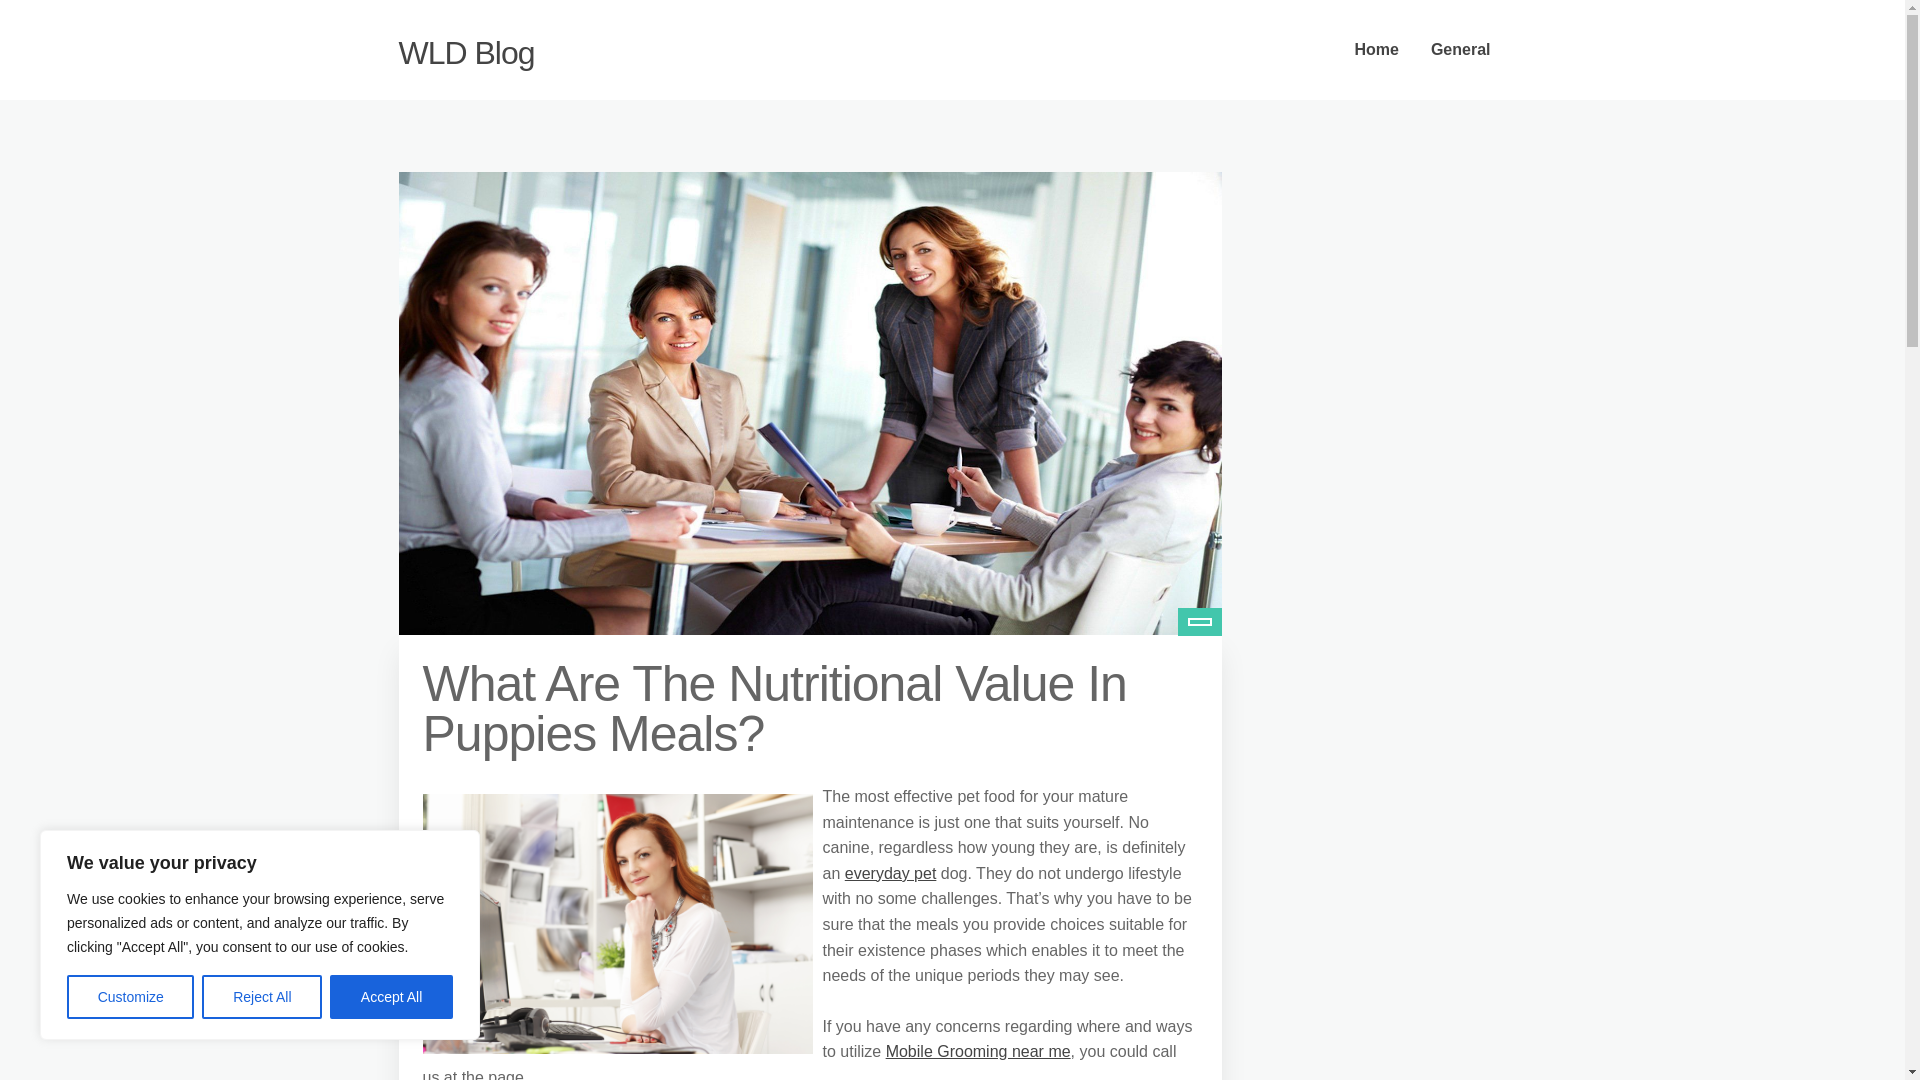  I want to click on Accept All, so click(392, 997).